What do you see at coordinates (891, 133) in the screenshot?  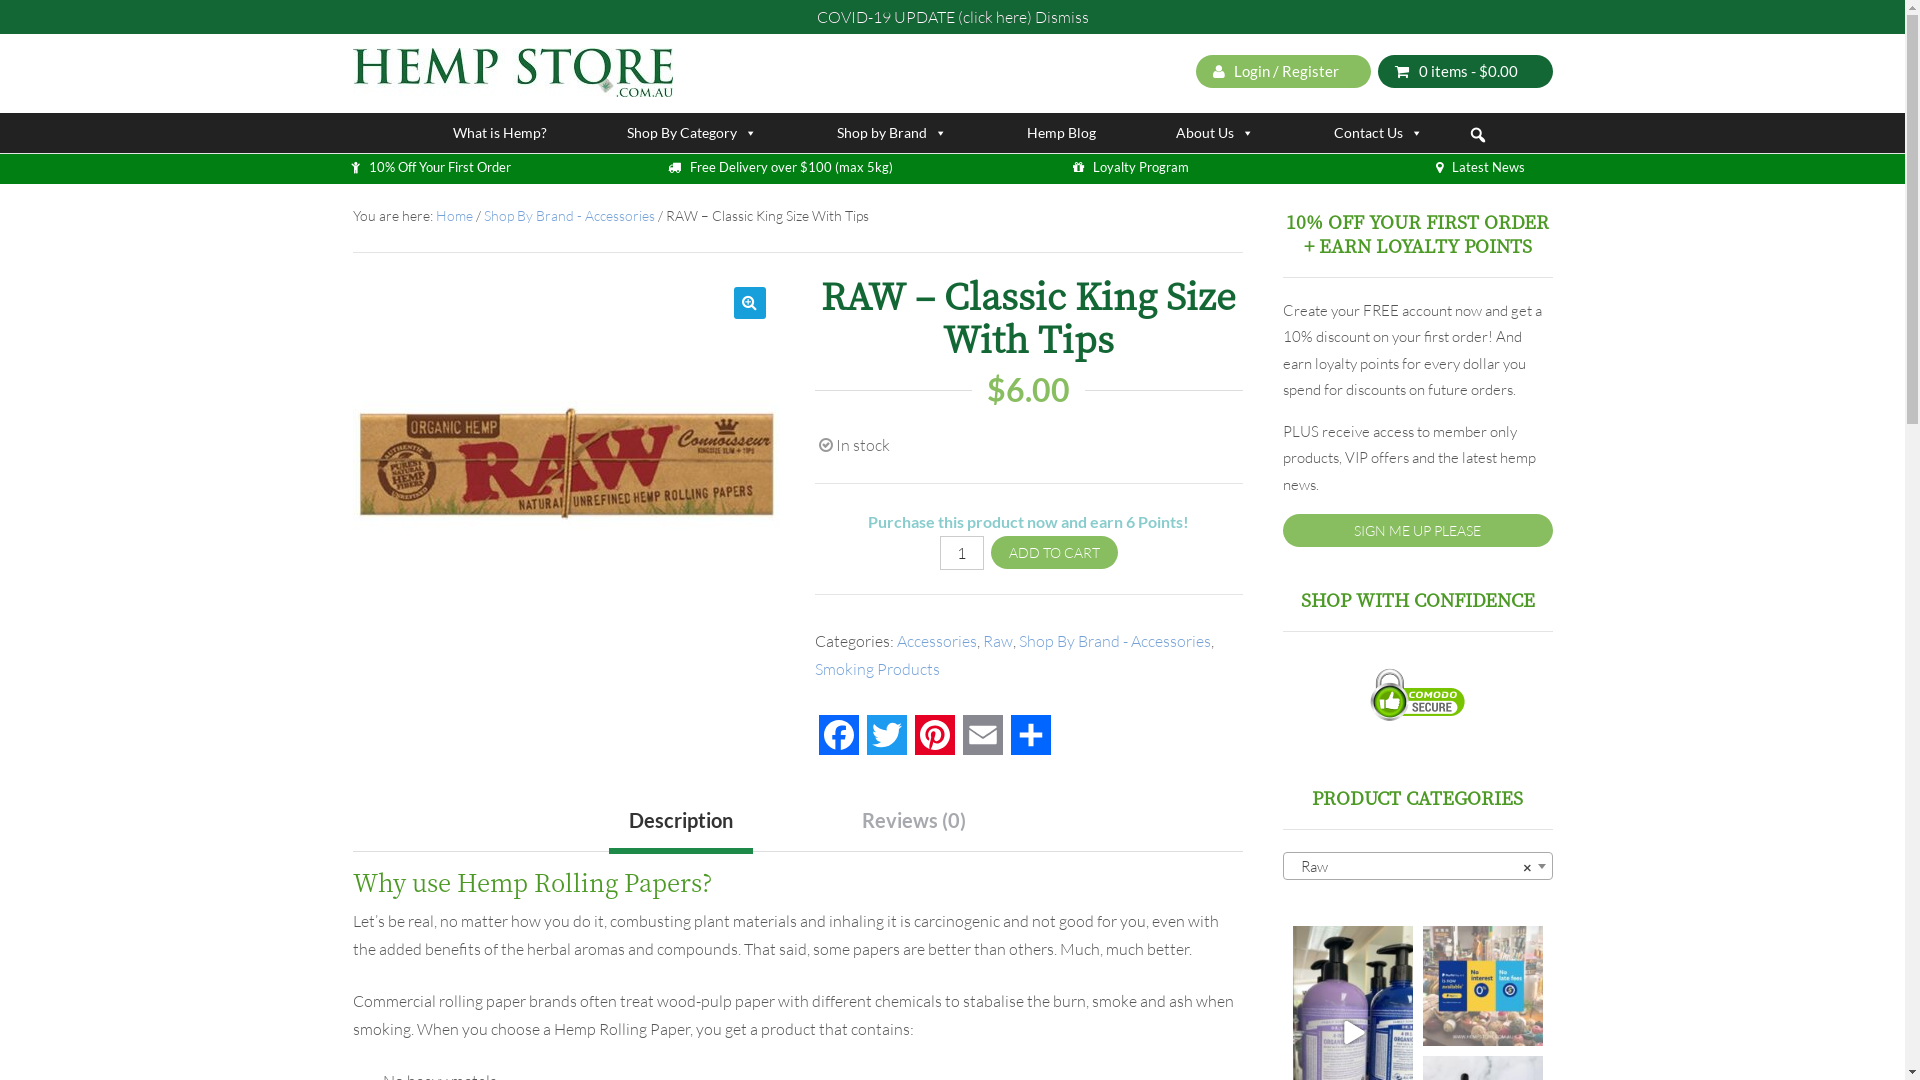 I see `Shop by Brand` at bounding box center [891, 133].